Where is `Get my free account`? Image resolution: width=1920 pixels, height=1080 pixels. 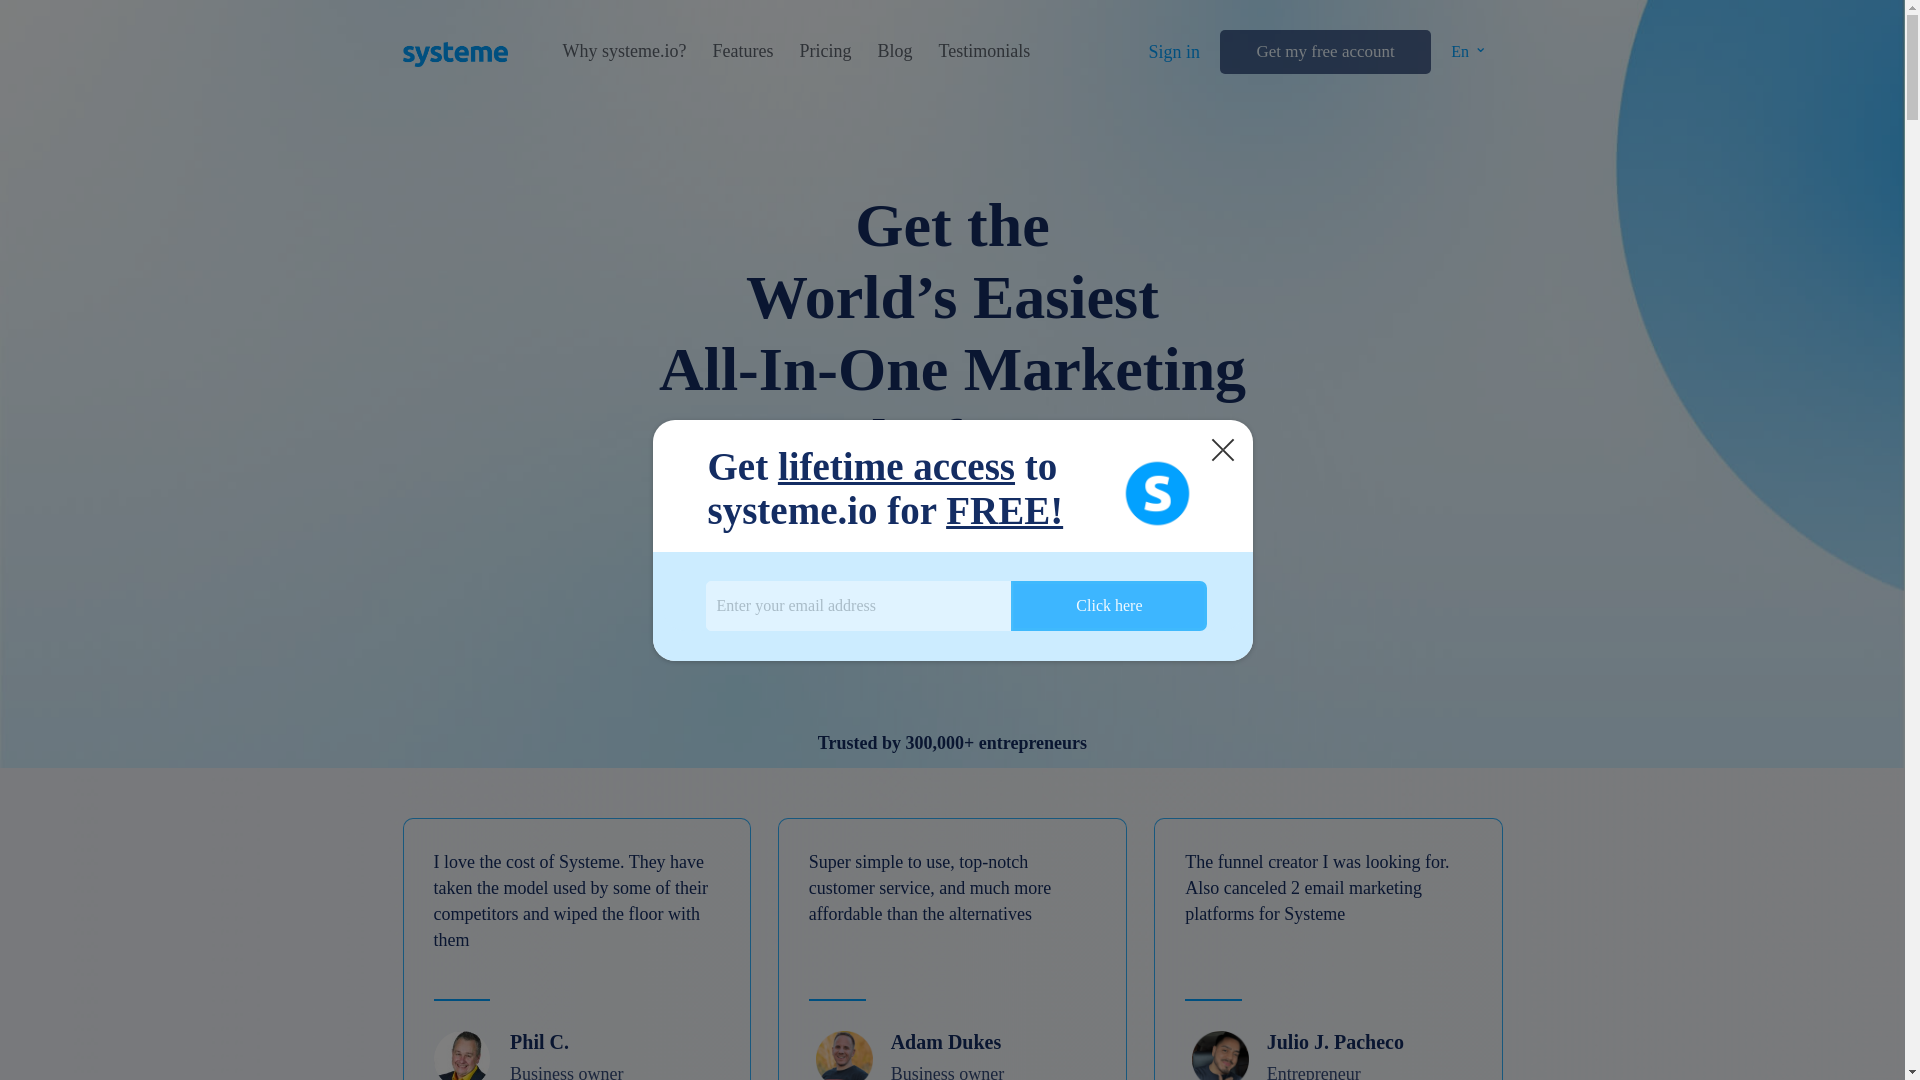
Get my free account is located at coordinates (1324, 52).